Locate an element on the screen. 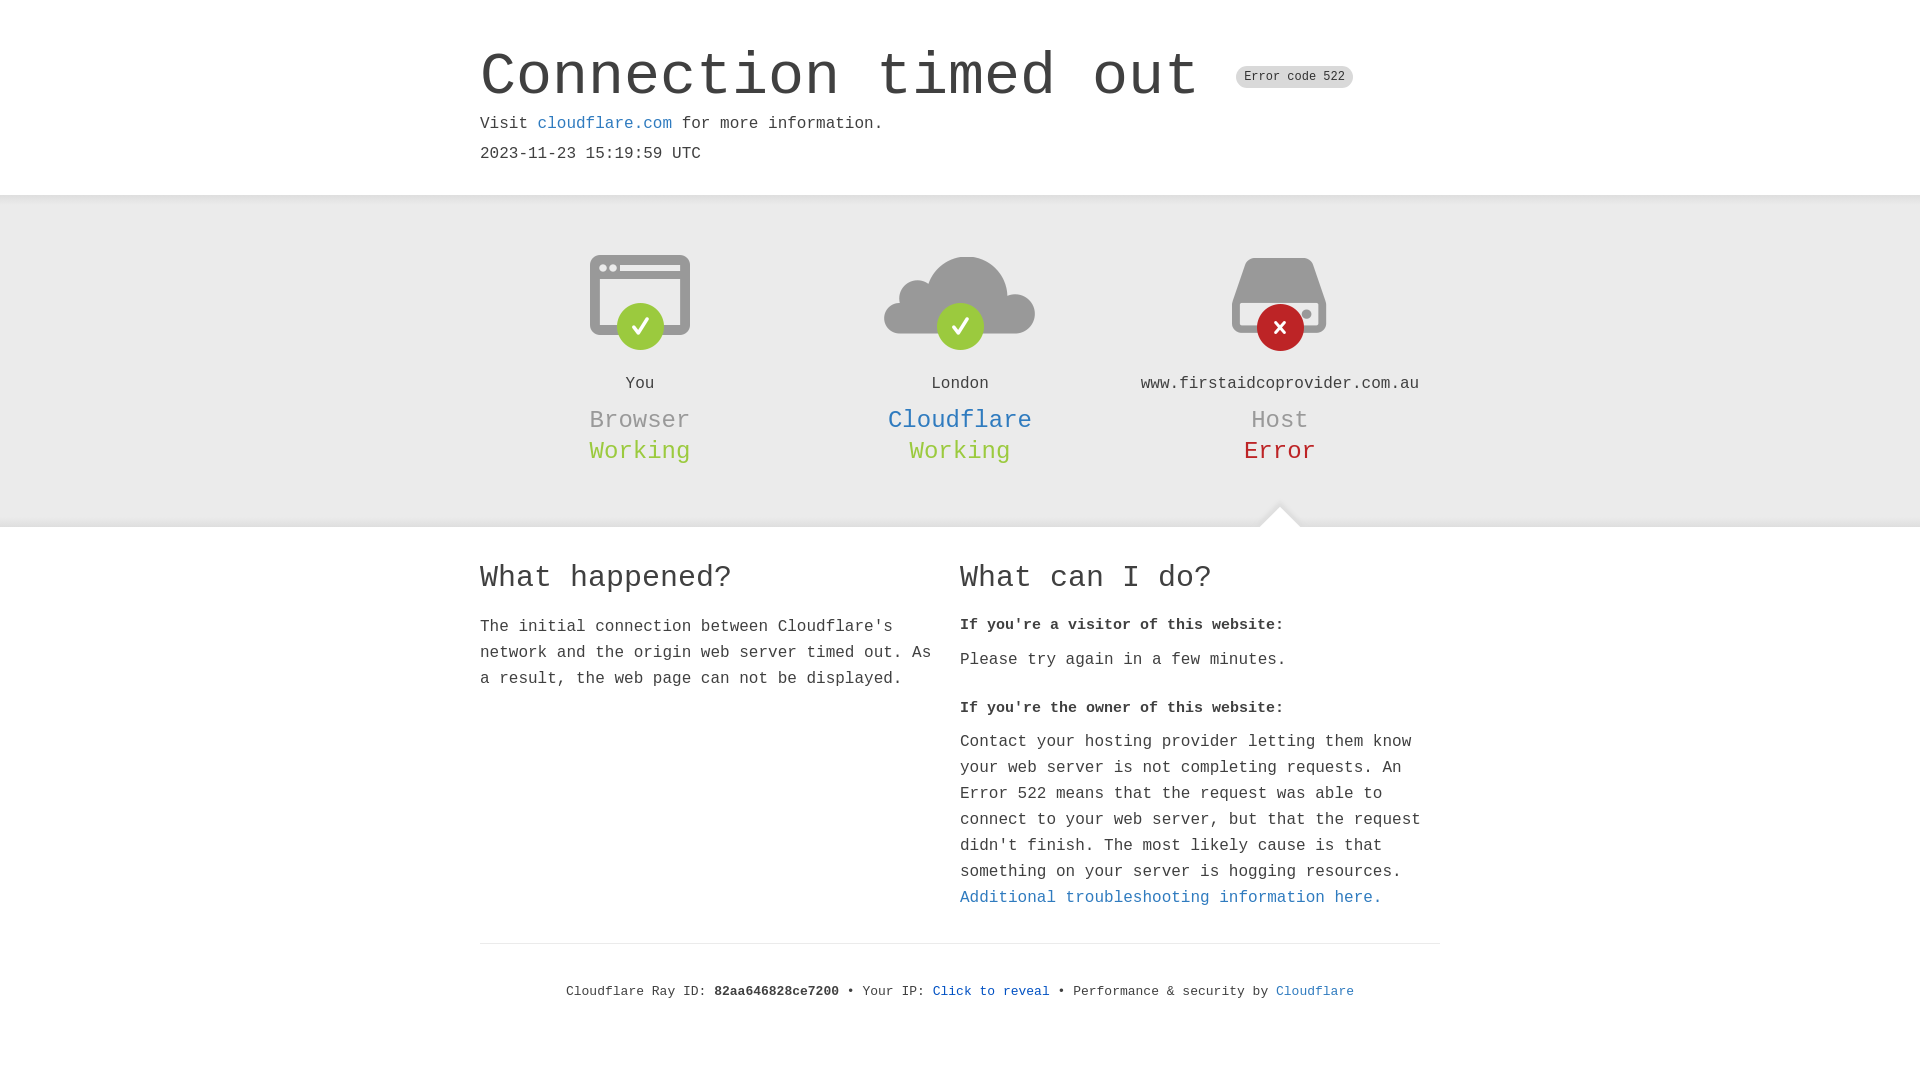 This screenshot has height=1080, width=1920. cloudflare.com is located at coordinates (605, 124).